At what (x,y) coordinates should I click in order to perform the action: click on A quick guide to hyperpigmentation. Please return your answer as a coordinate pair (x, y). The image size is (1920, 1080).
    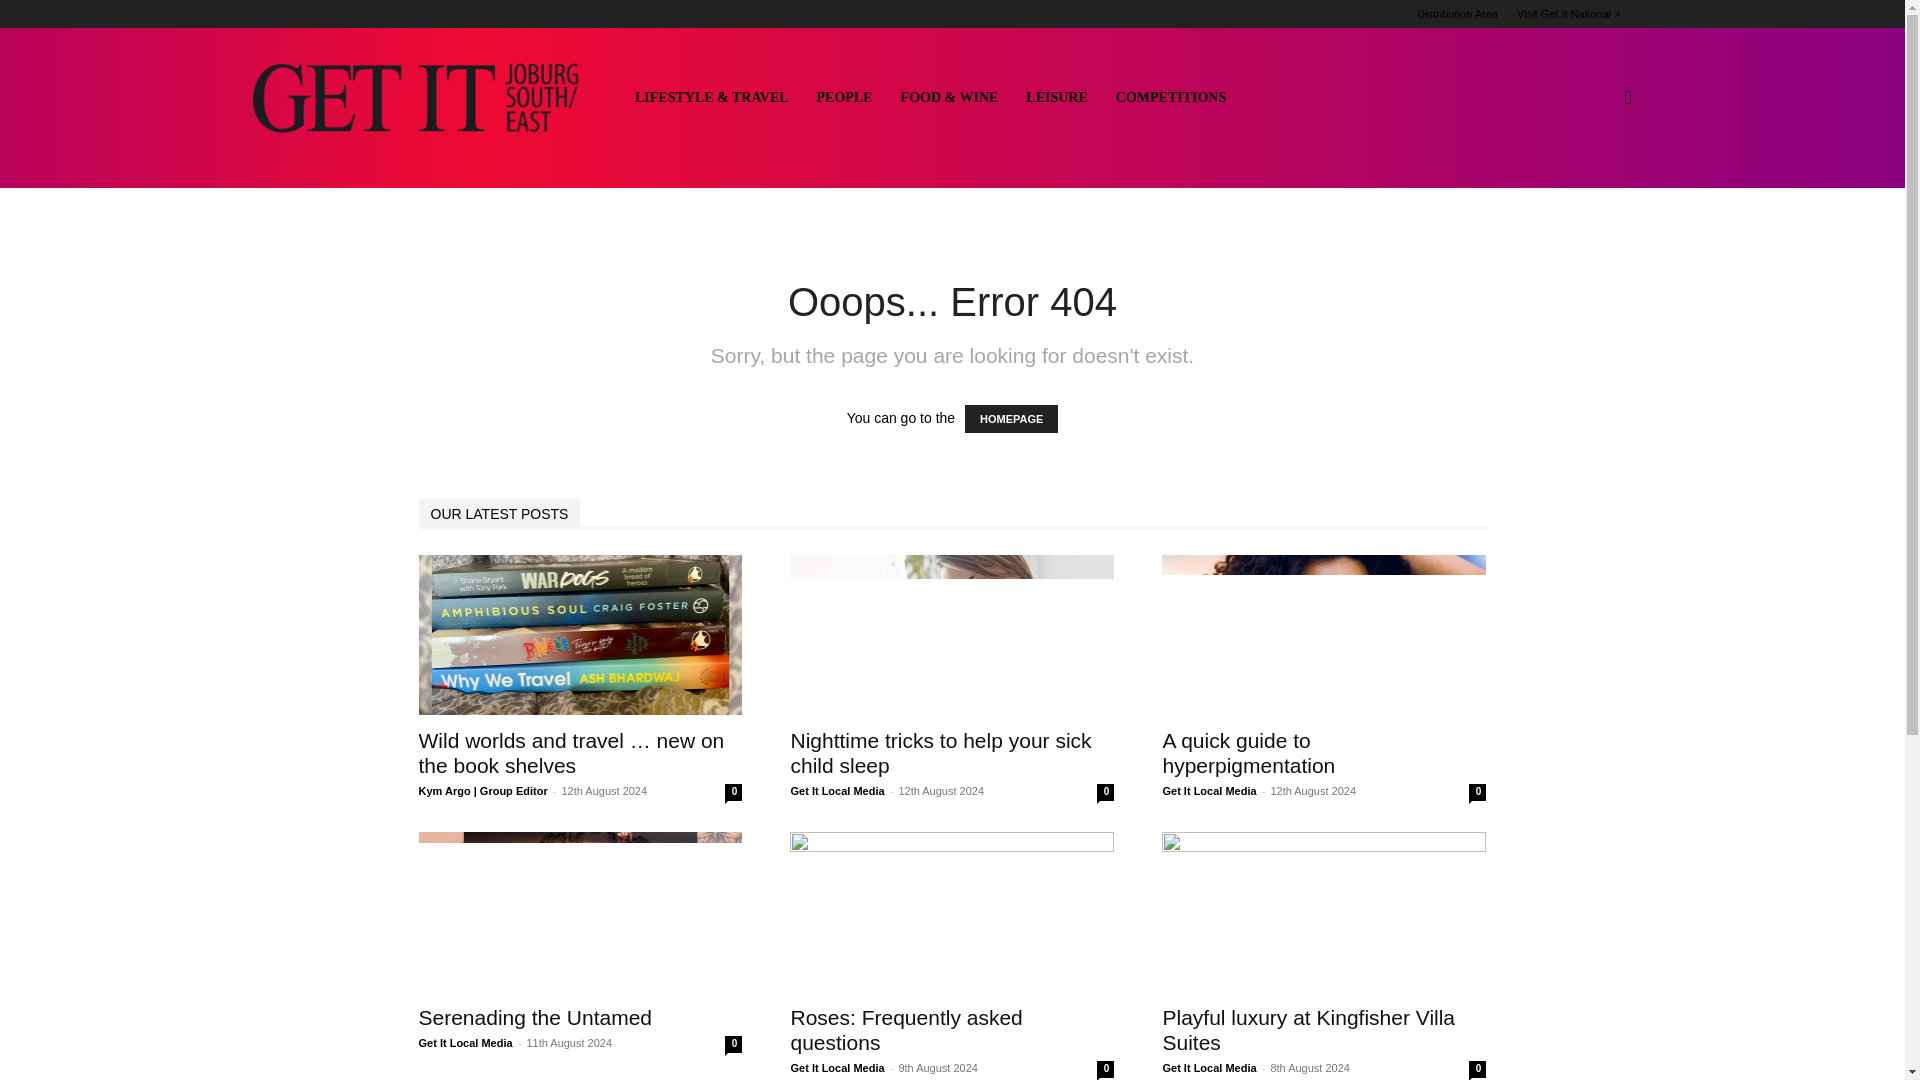
    Looking at the image, I should click on (1248, 752).